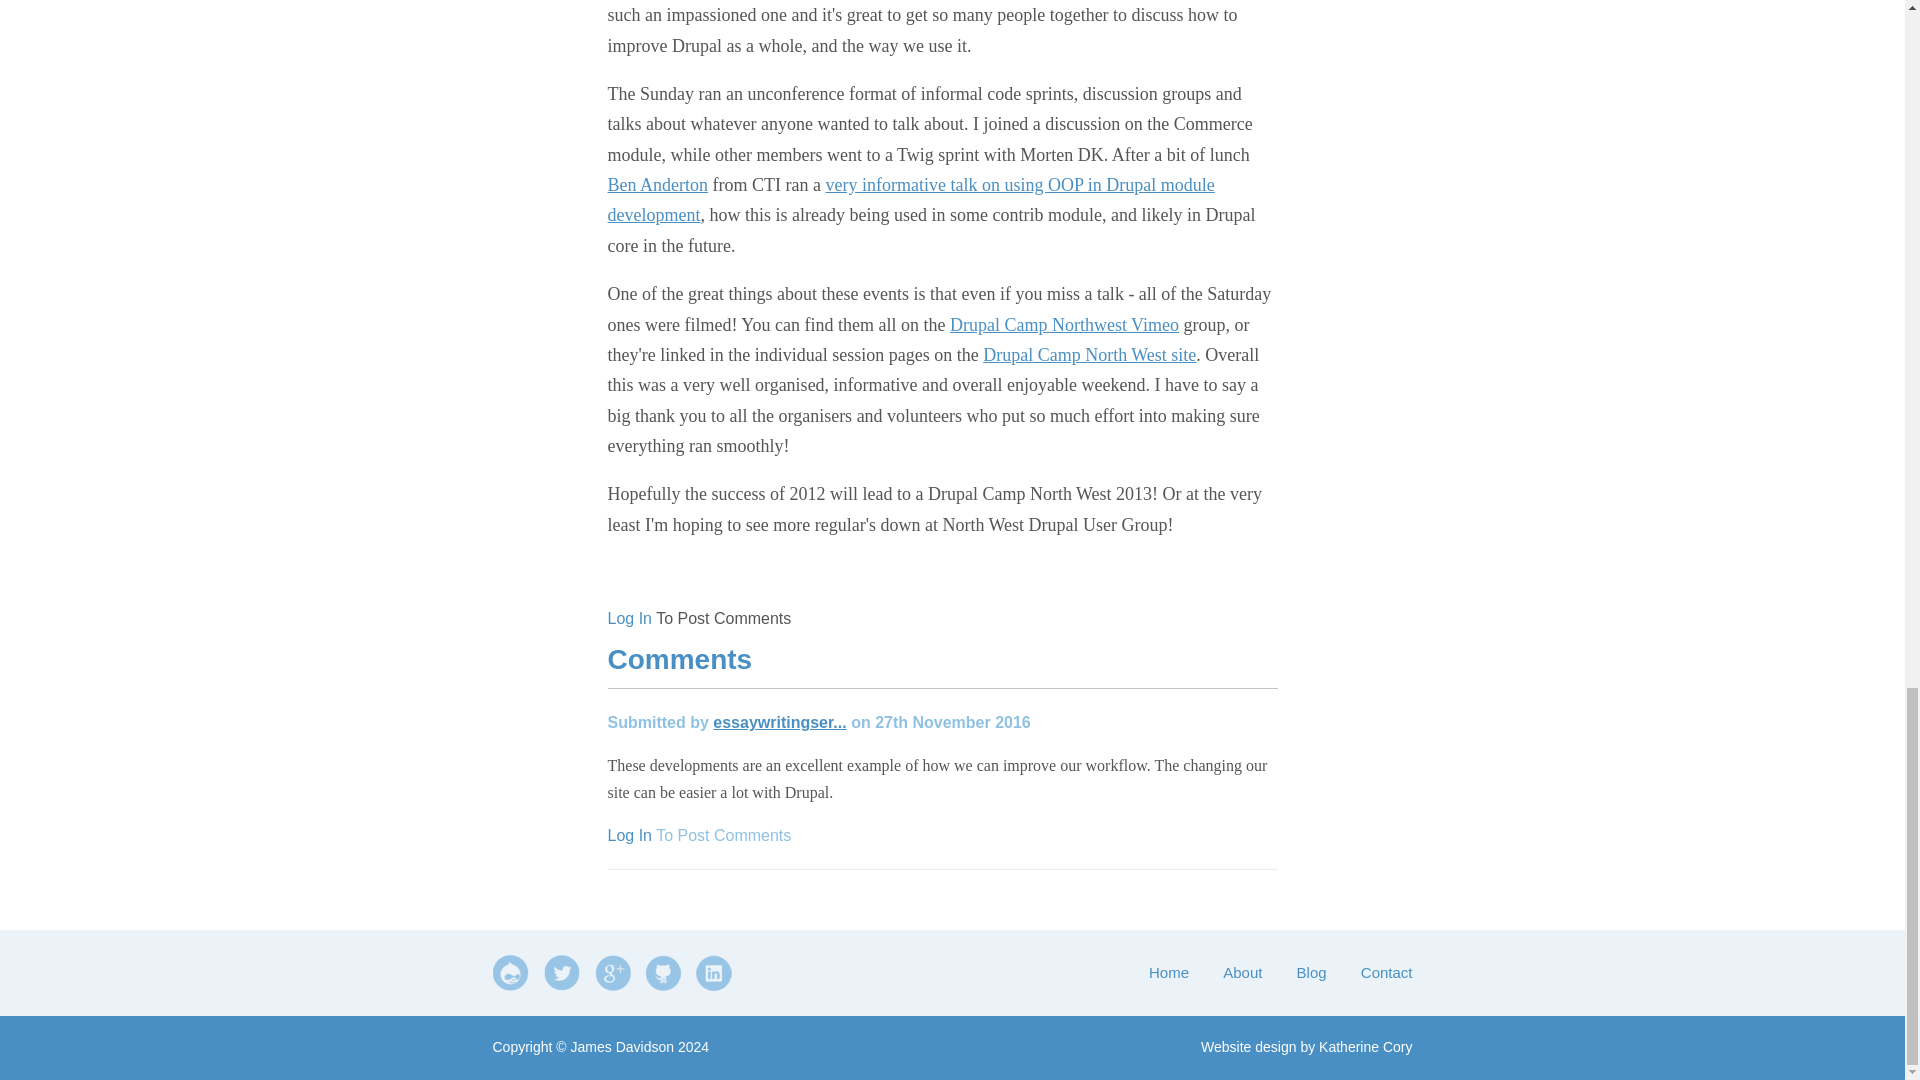 This screenshot has height=1080, width=1920. I want to click on Log In, so click(630, 618).